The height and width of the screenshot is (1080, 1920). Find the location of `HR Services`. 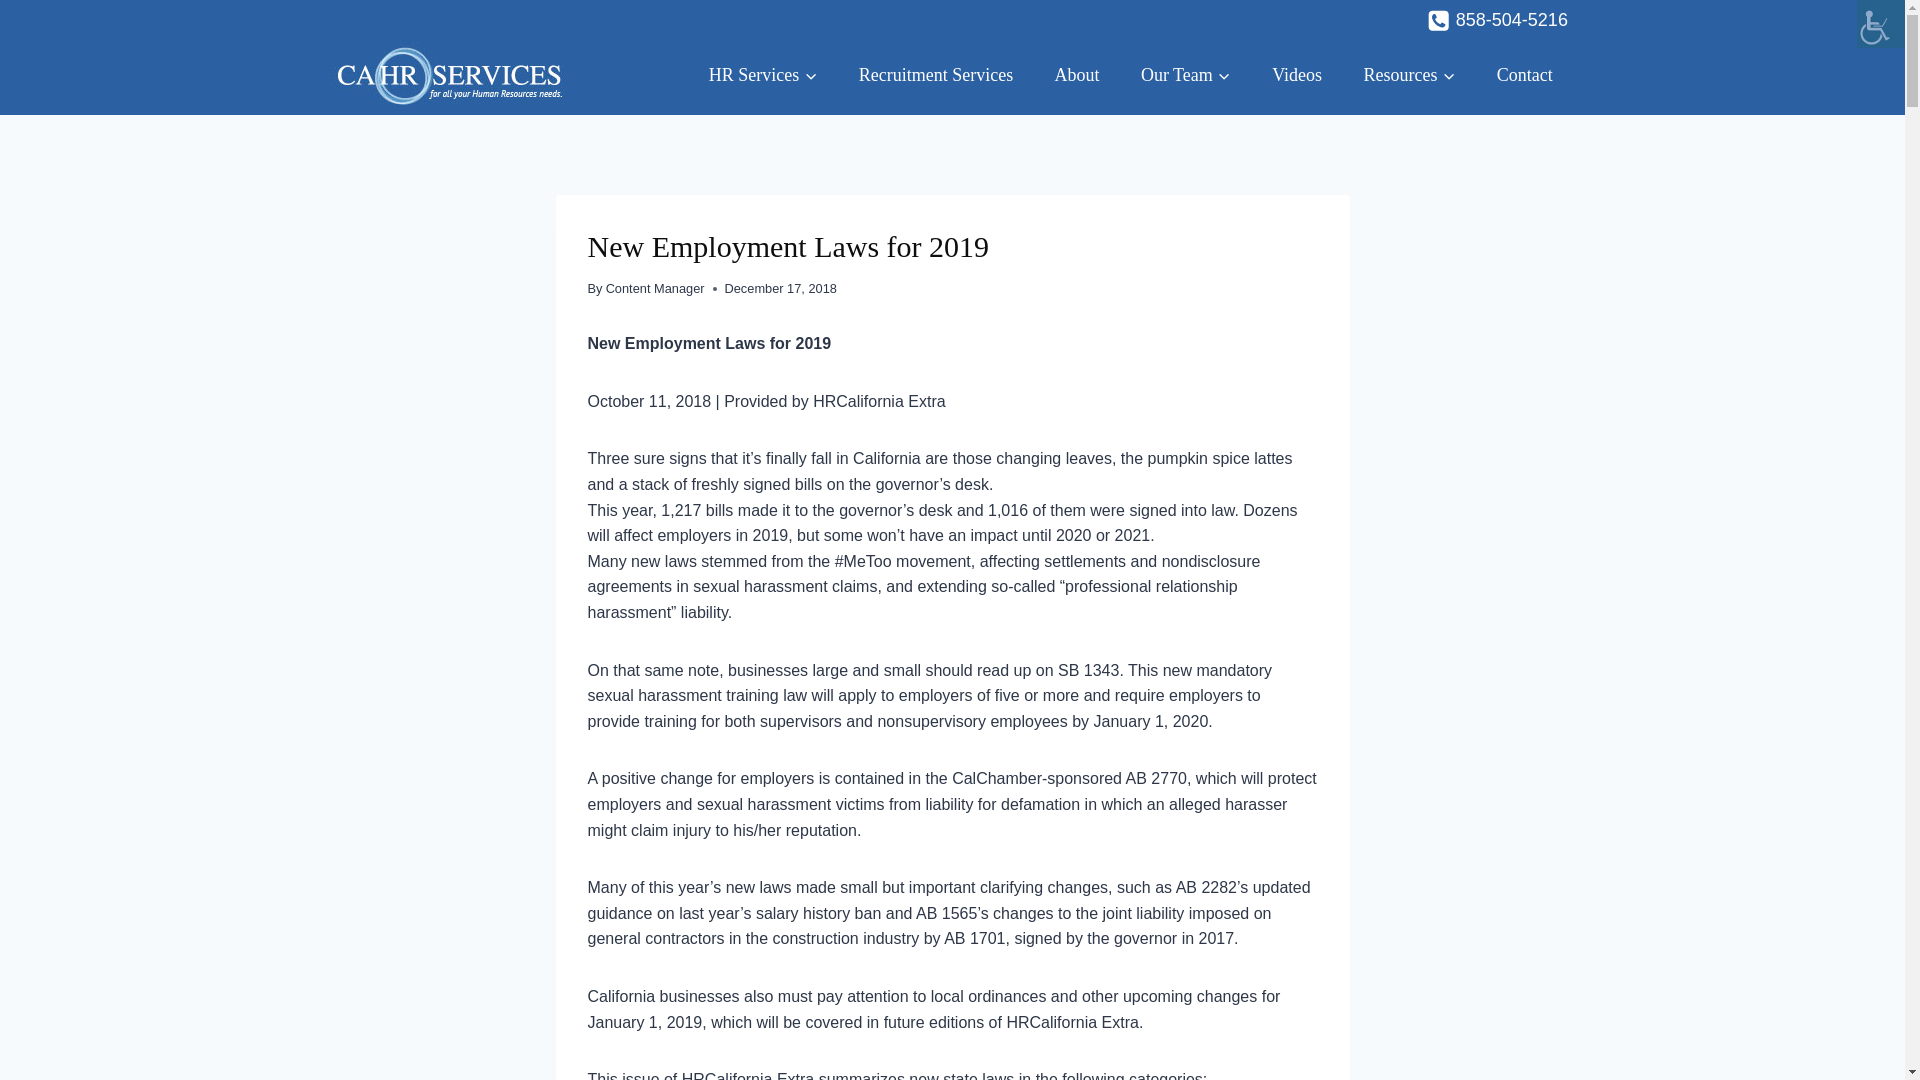

HR Services is located at coordinates (762, 74).